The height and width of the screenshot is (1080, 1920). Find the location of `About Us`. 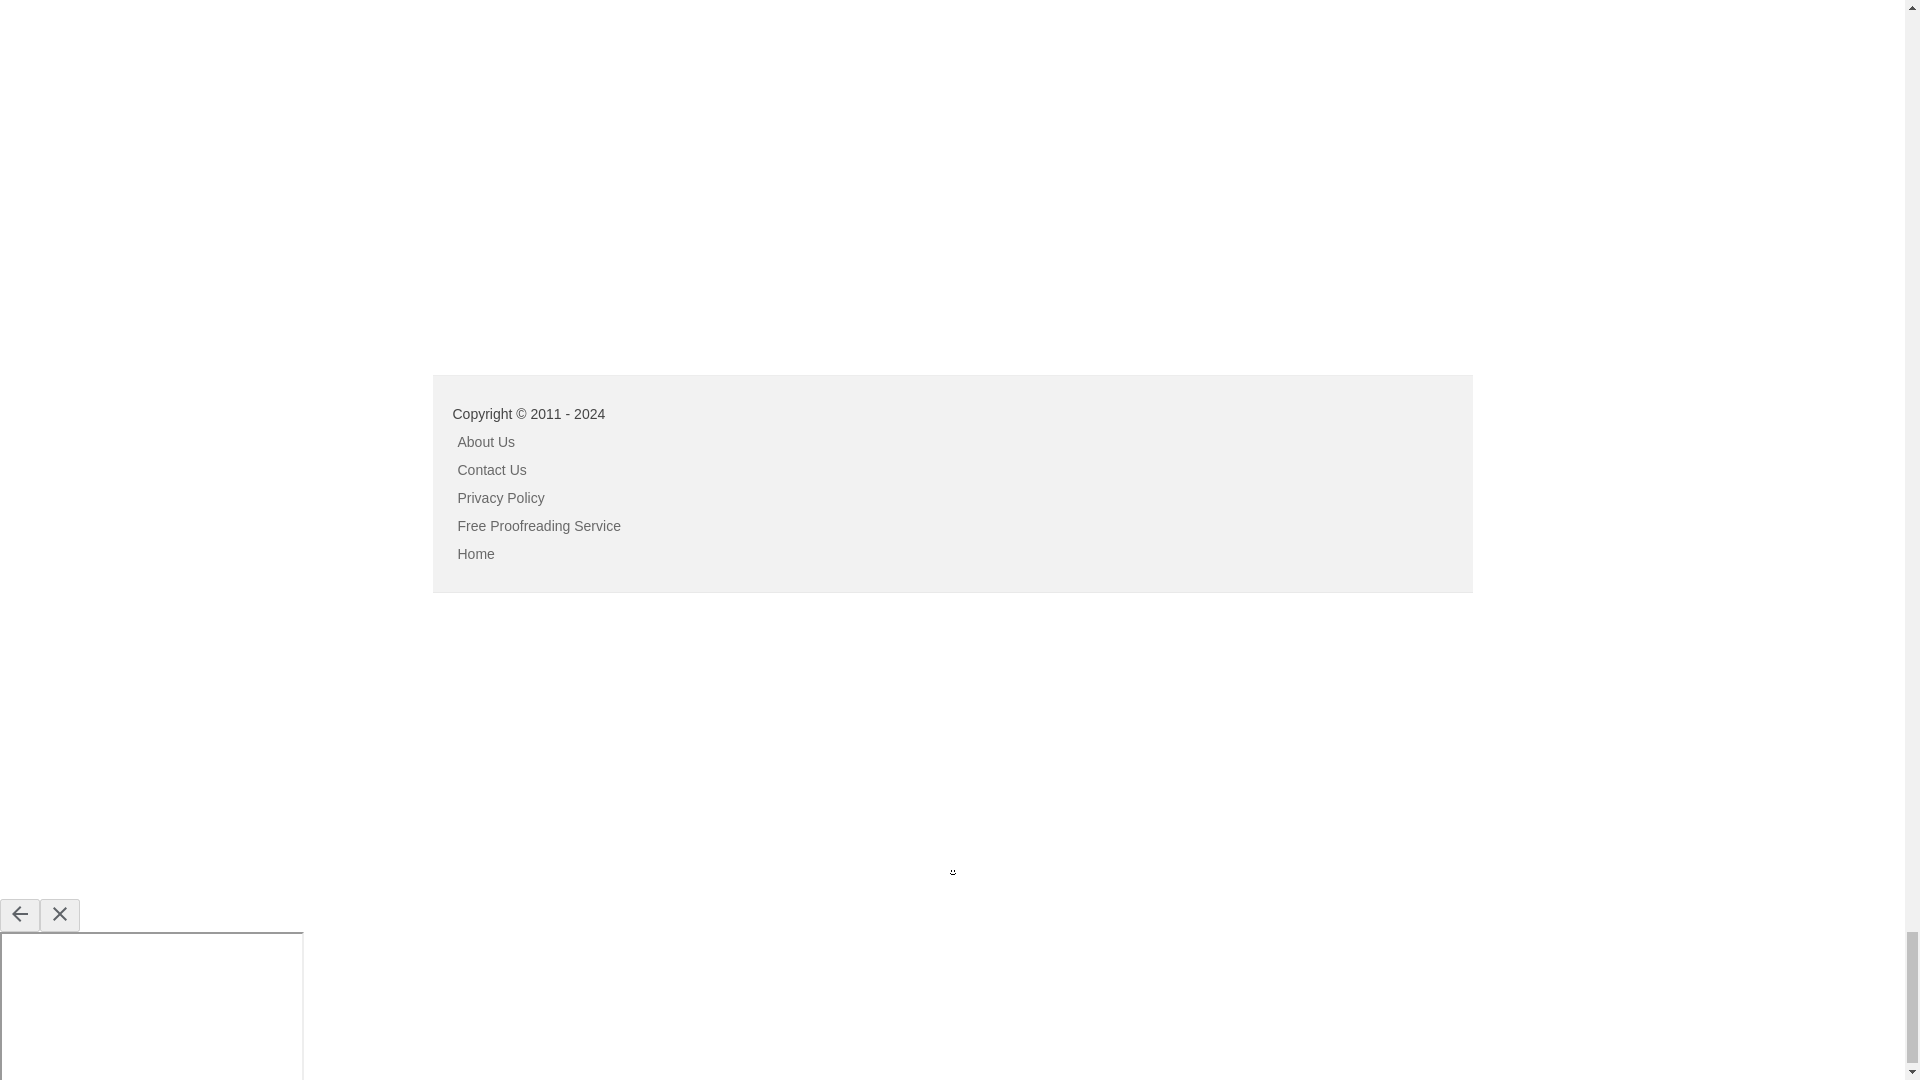

About Us is located at coordinates (487, 442).